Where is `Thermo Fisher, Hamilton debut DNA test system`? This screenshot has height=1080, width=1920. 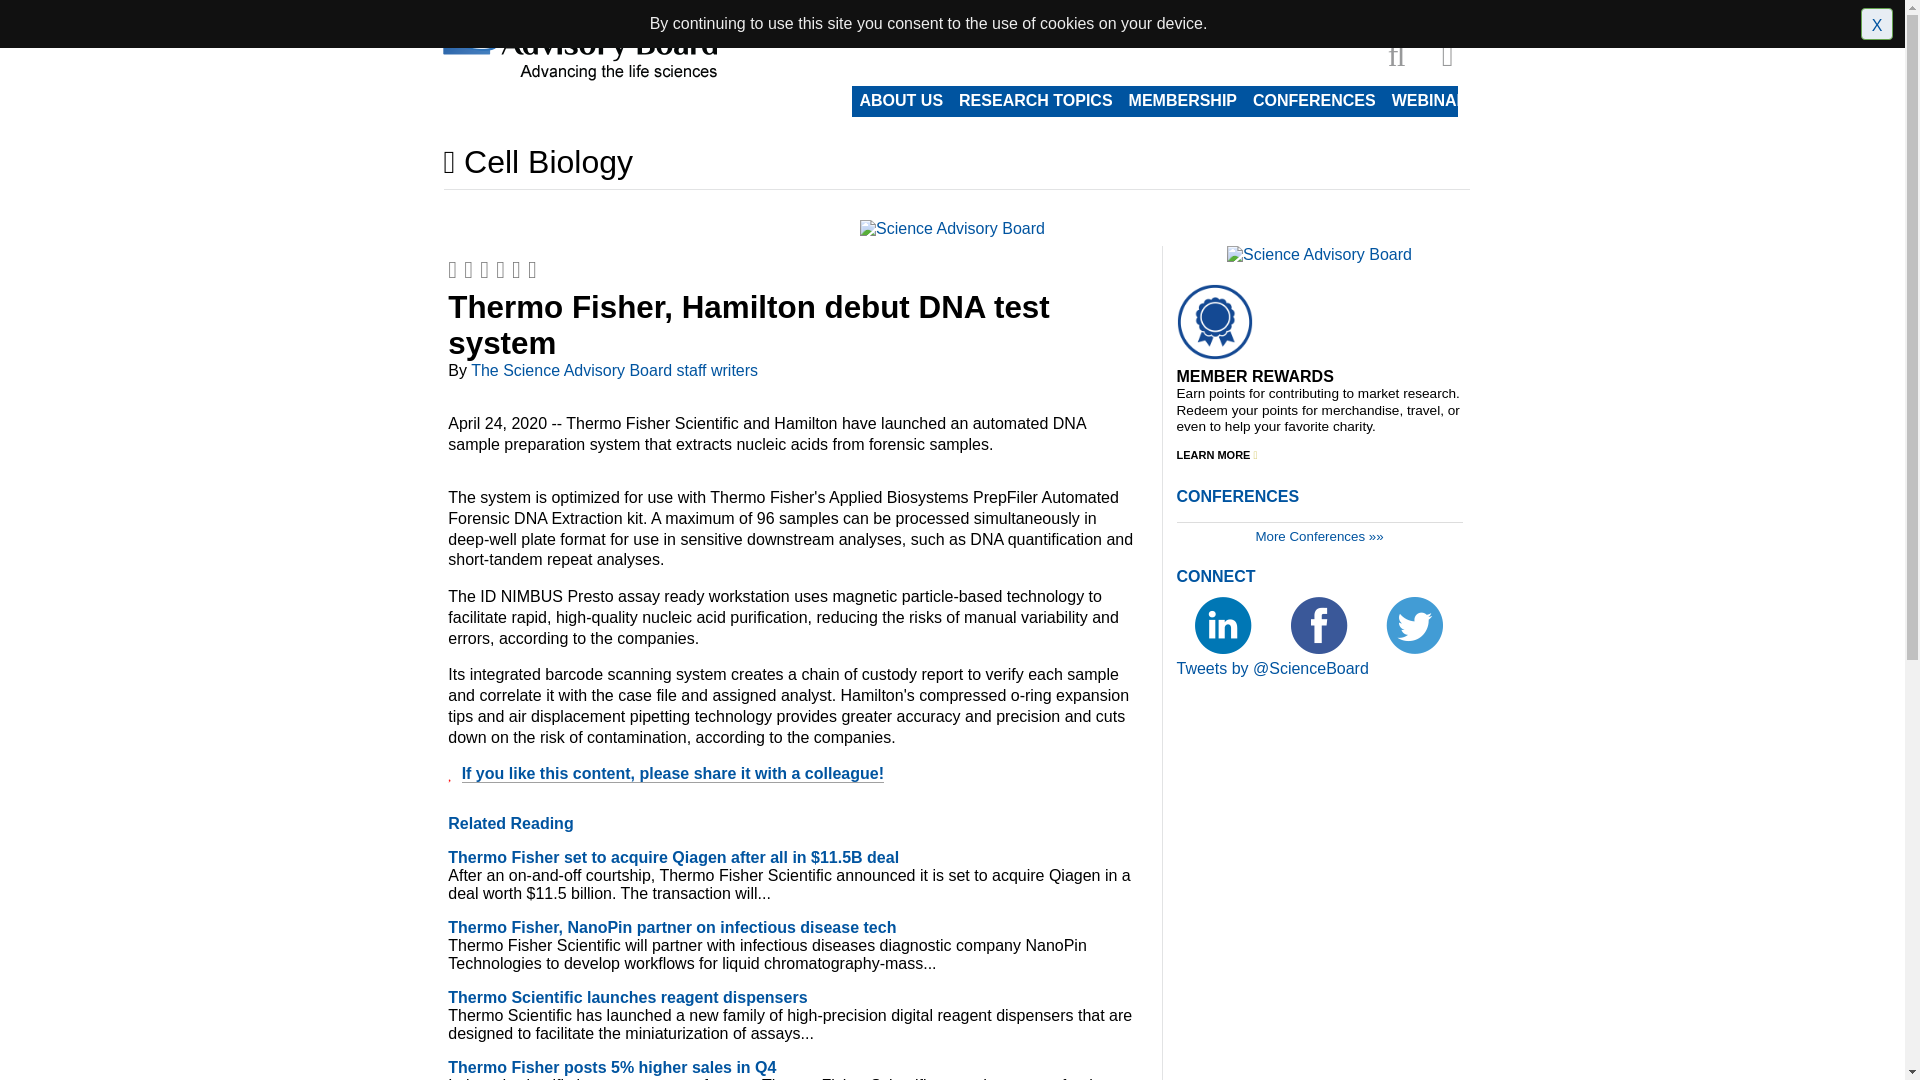 Thermo Fisher, Hamilton debut DNA test system is located at coordinates (748, 325).